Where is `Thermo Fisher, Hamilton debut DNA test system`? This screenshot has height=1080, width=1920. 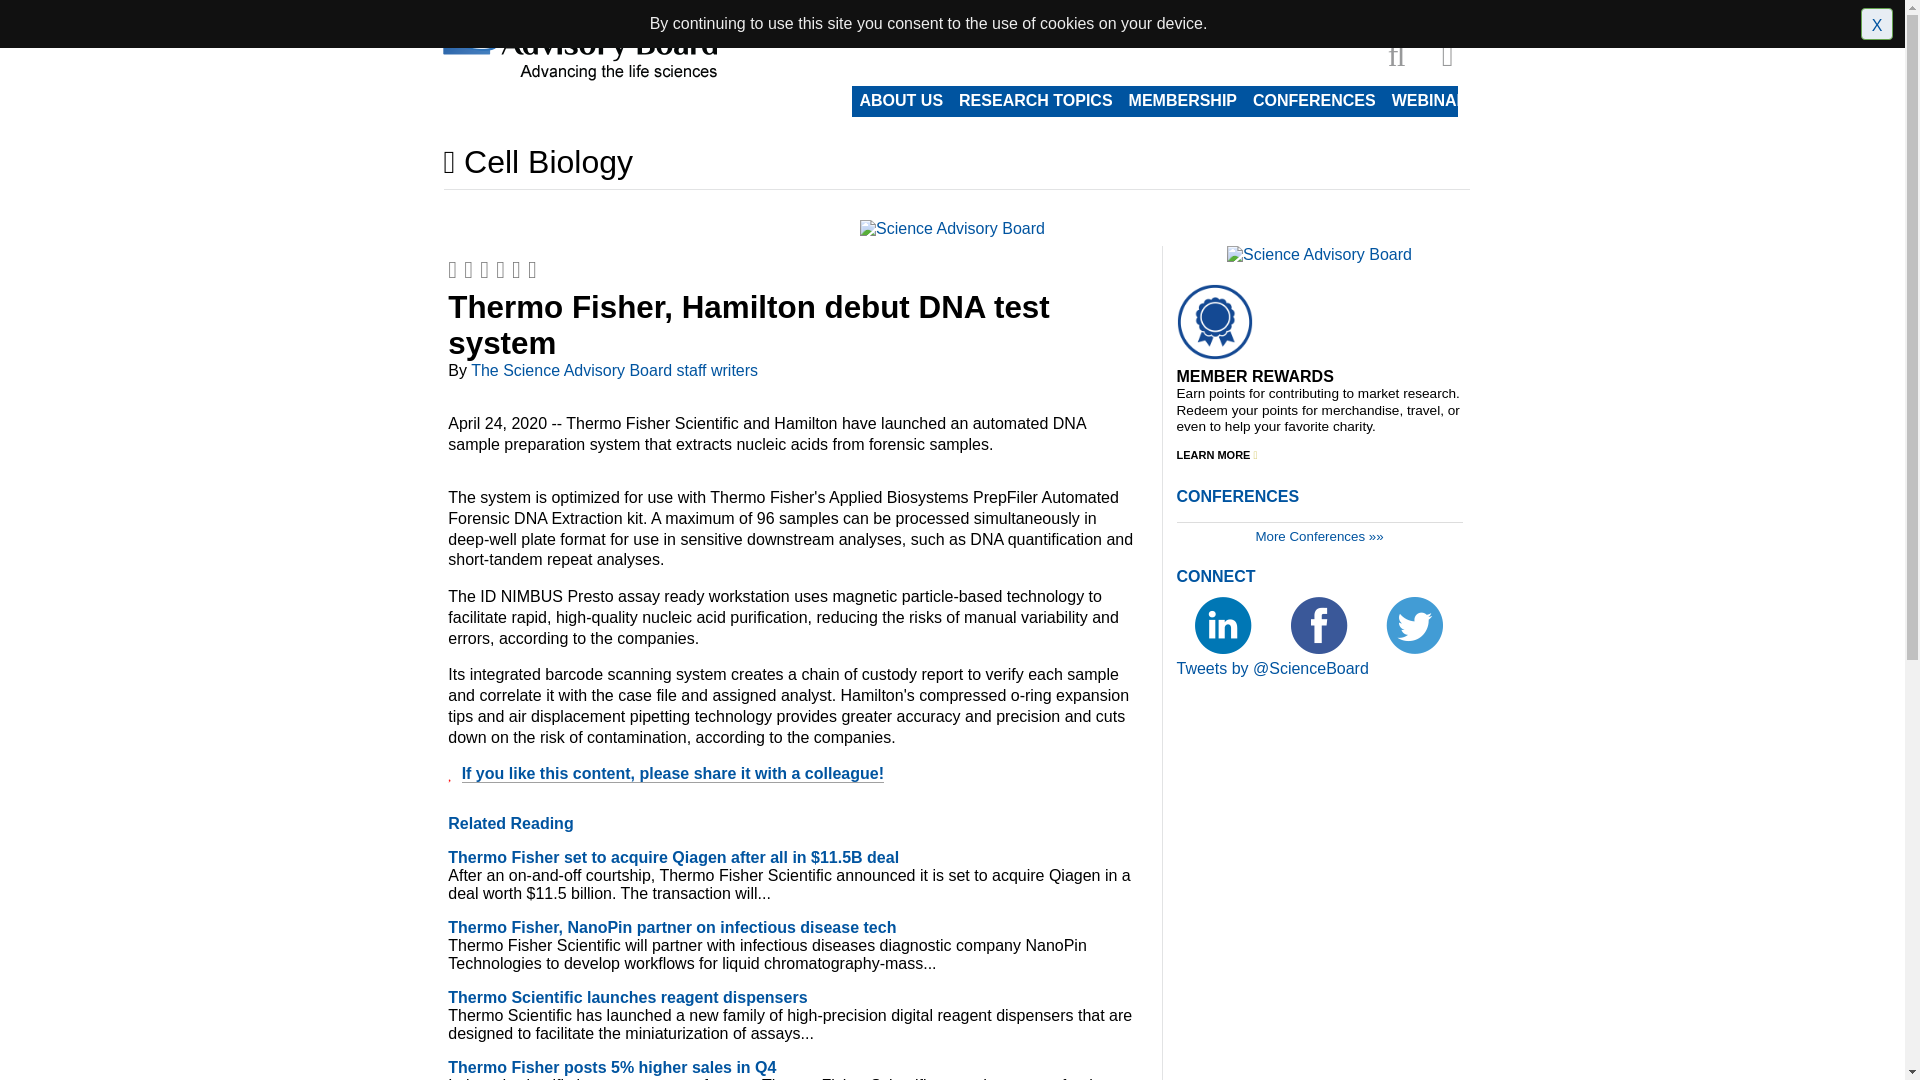 Thermo Fisher, Hamilton debut DNA test system is located at coordinates (748, 325).